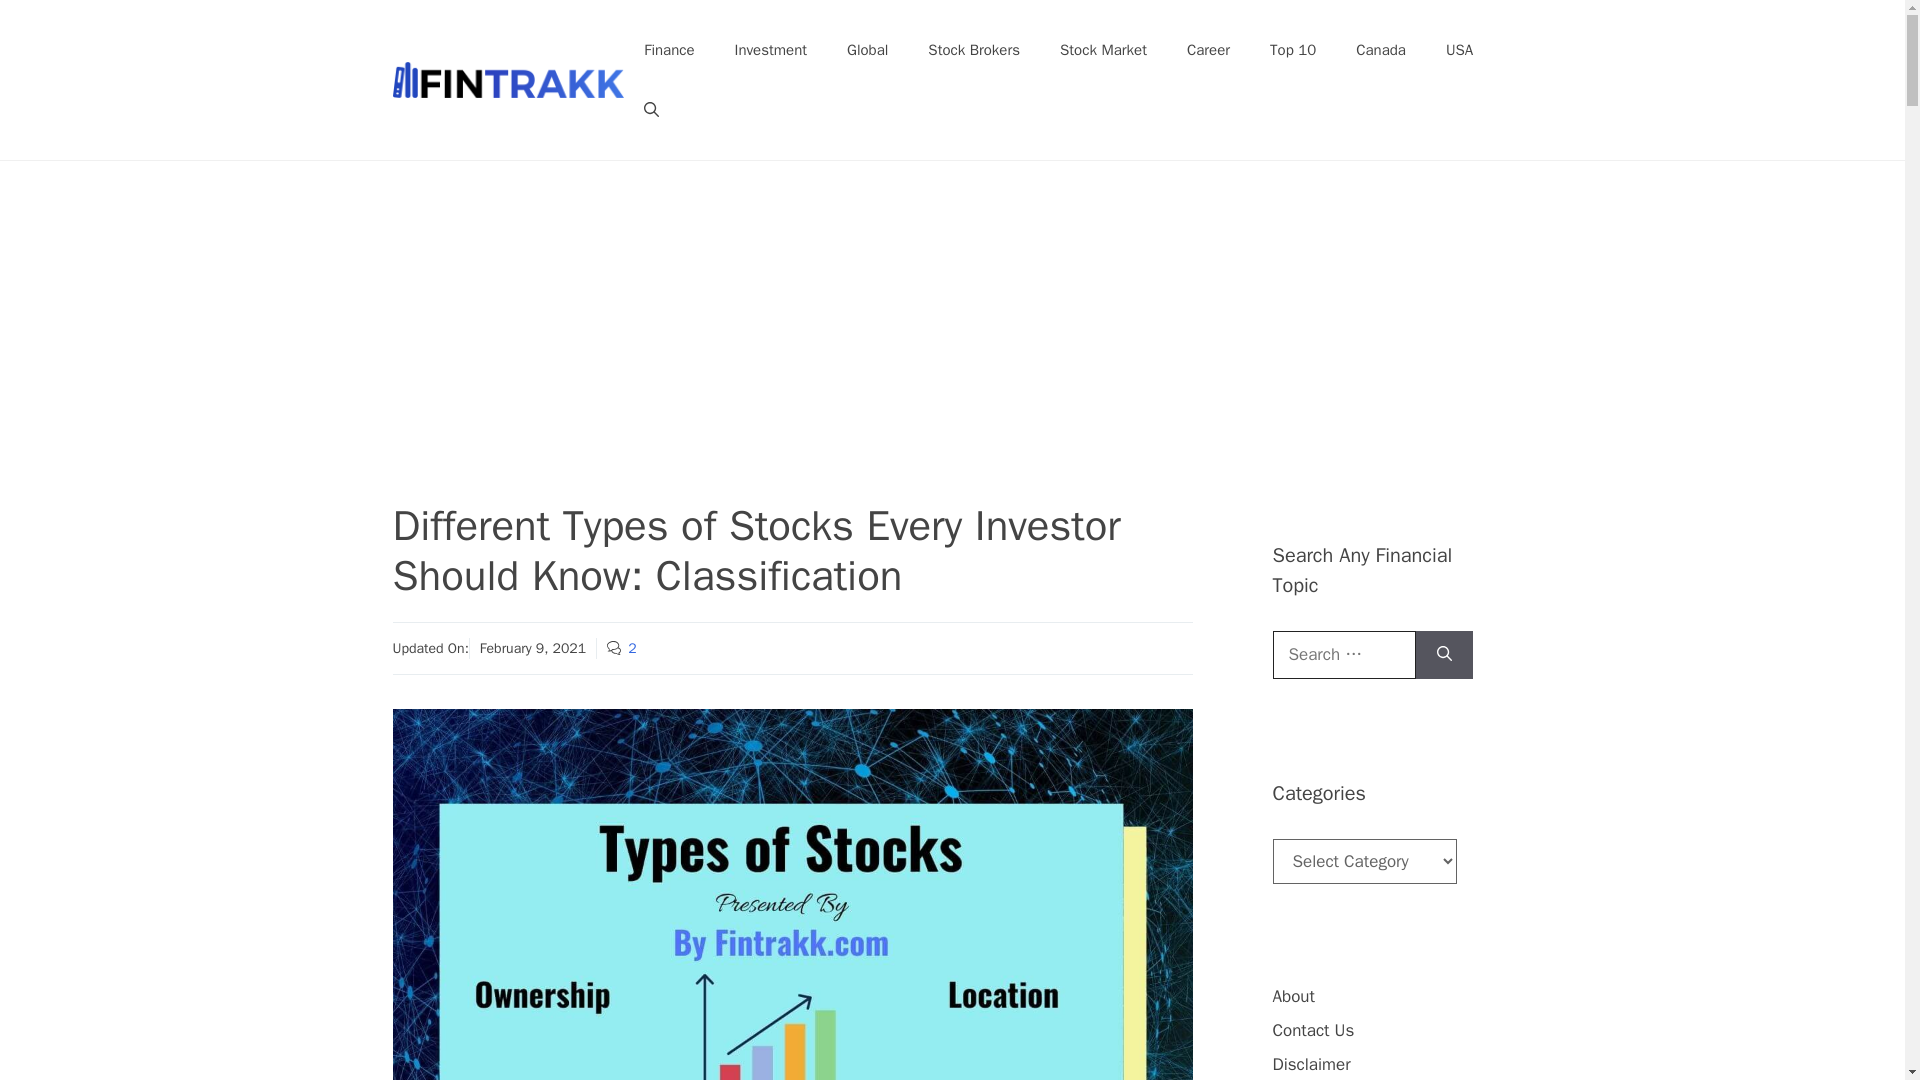 The image size is (1920, 1080). I want to click on Stock Brokers, so click(974, 50).